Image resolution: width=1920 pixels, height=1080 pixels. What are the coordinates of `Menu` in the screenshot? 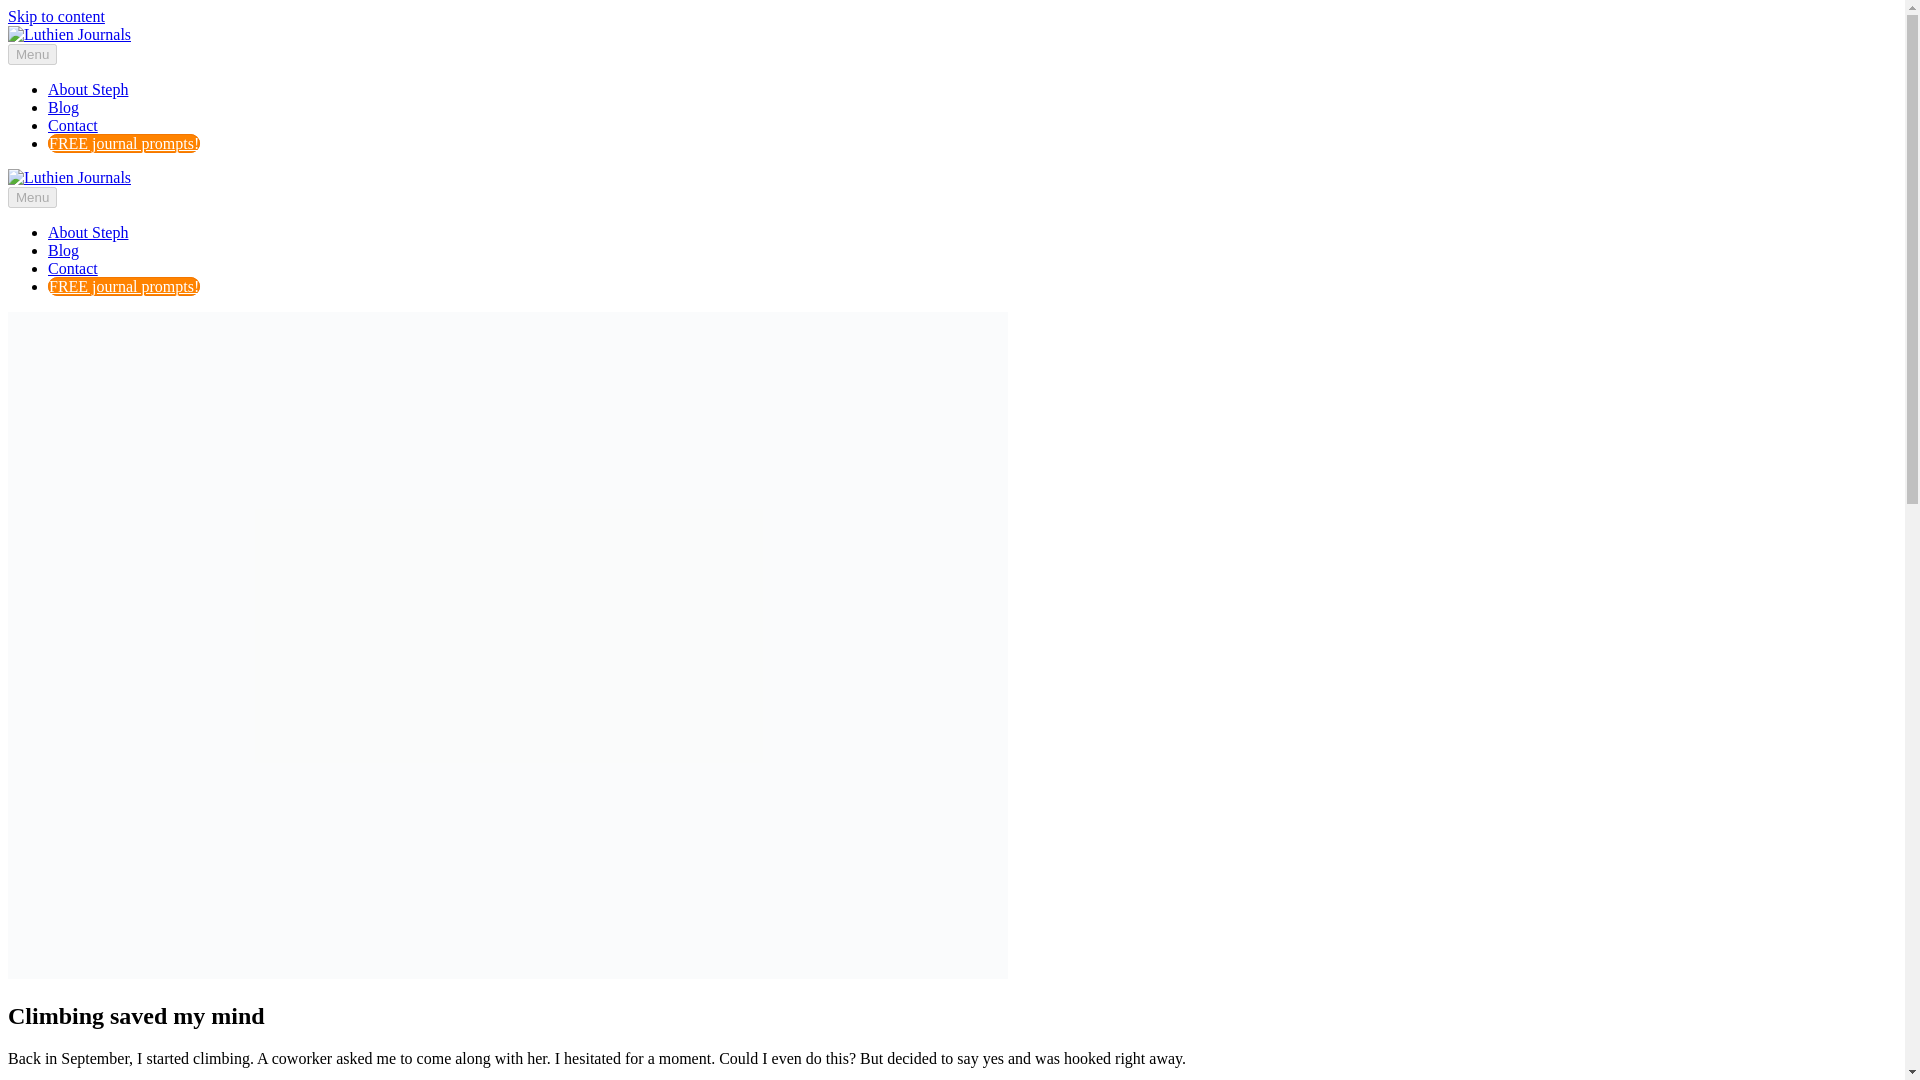 It's located at (32, 197).